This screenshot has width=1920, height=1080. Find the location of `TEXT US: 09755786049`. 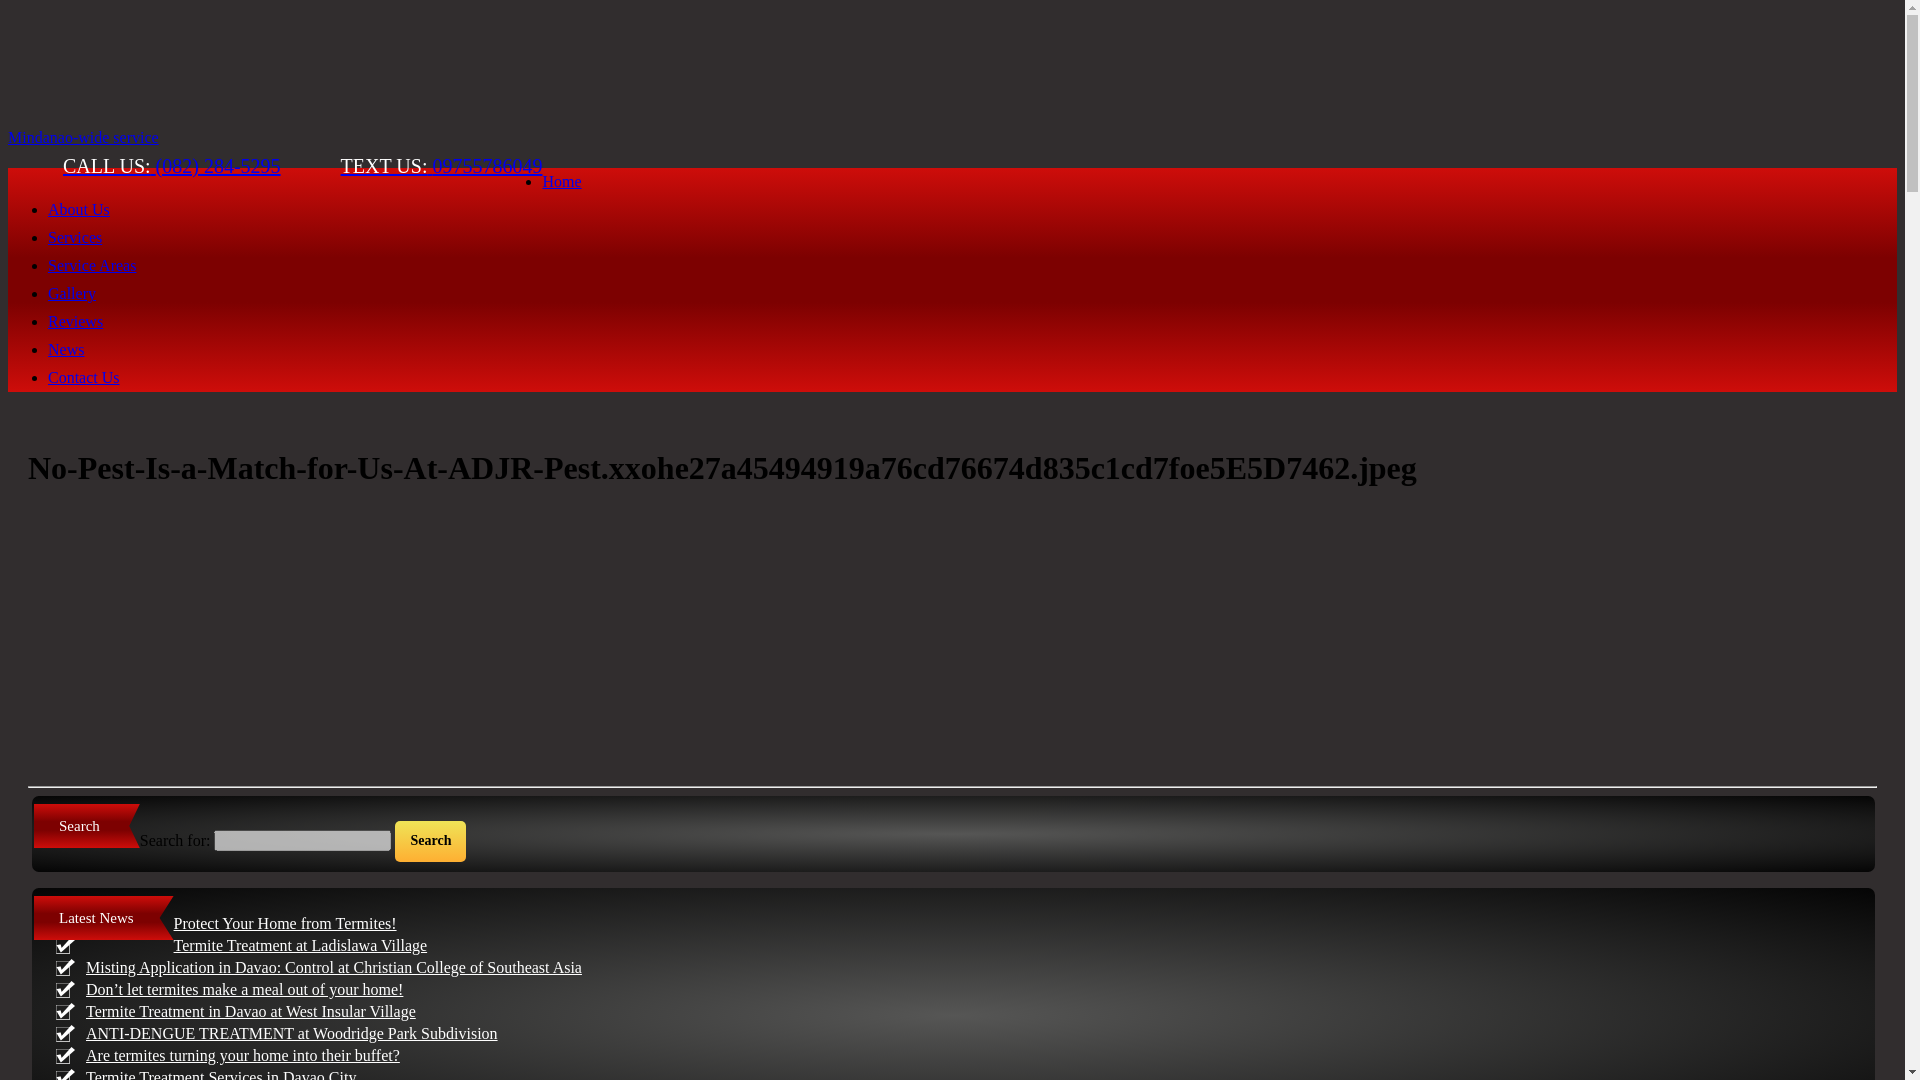

TEXT US: 09755786049 is located at coordinates (442, 166).